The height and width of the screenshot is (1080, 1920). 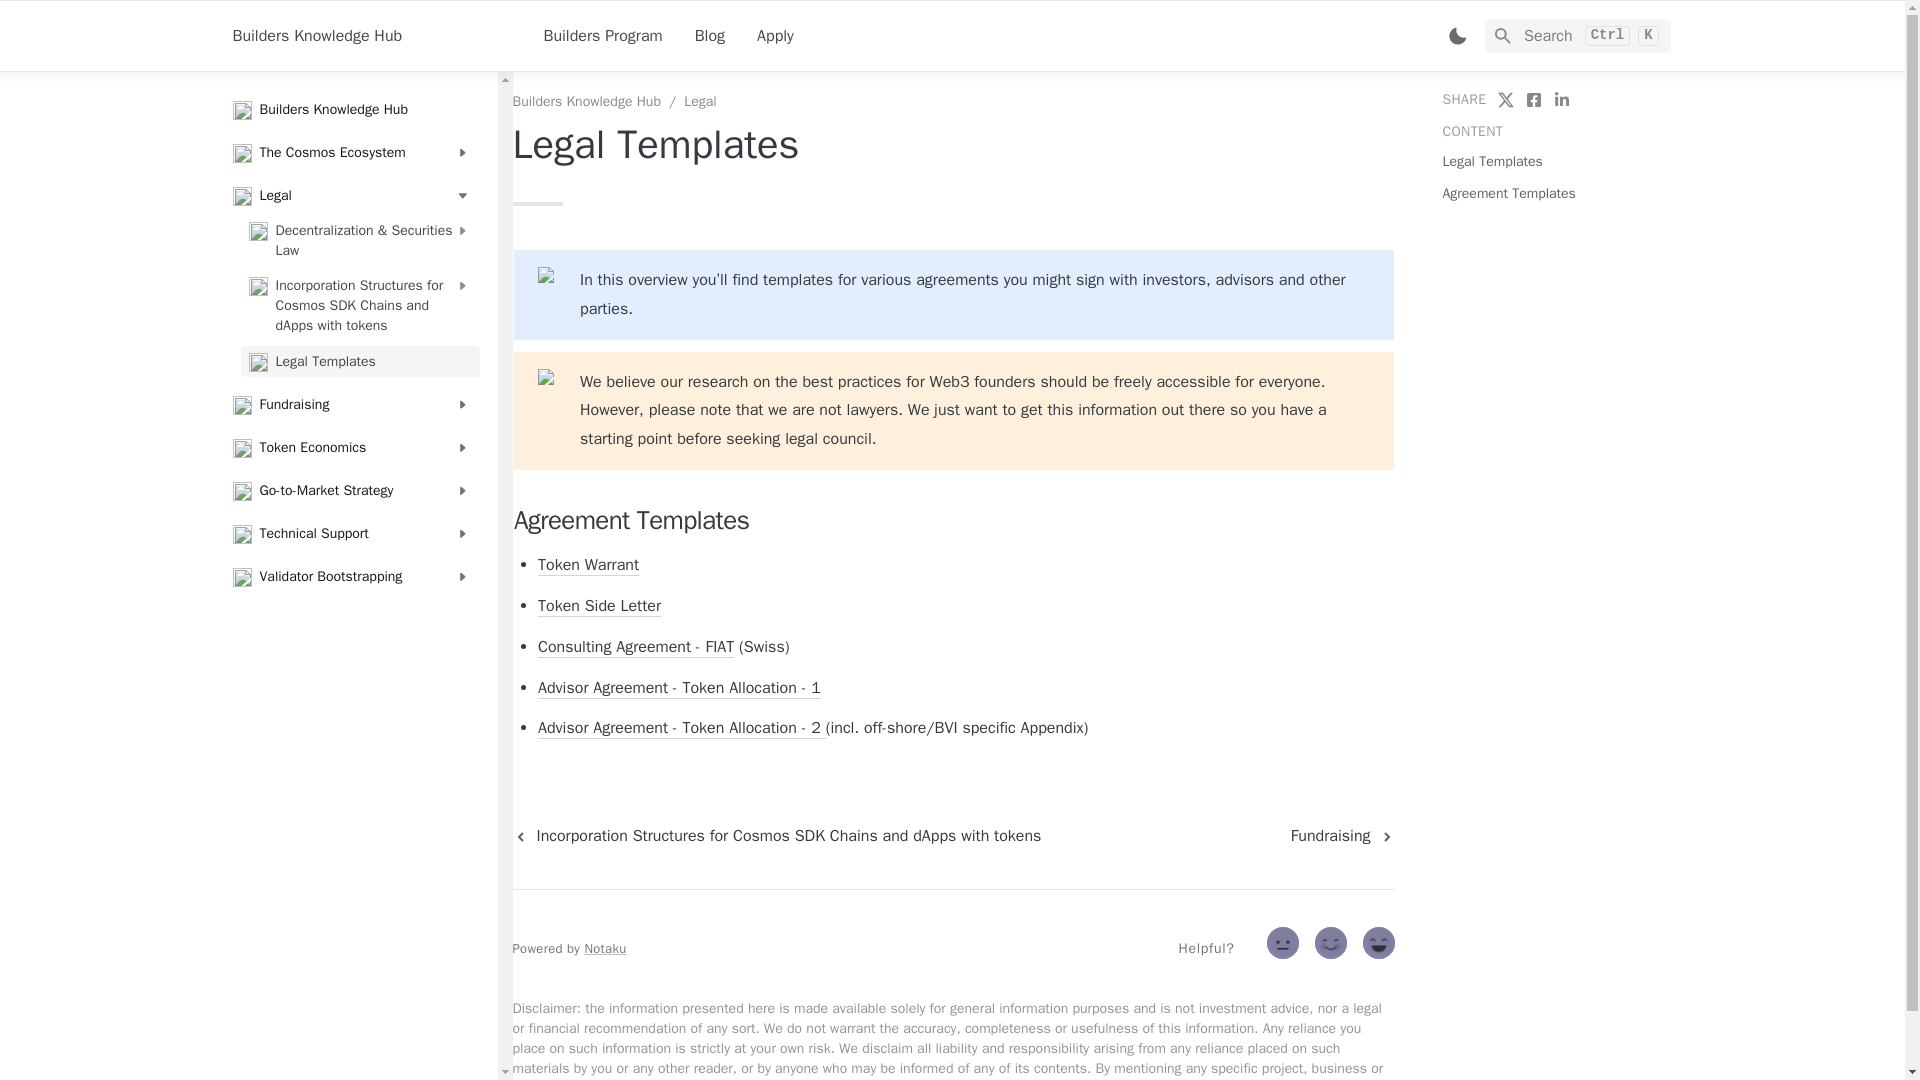 What do you see at coordinates (598, 606) in the screenshot?
I see `Token Side Letter` at bounding box center [598, 606].